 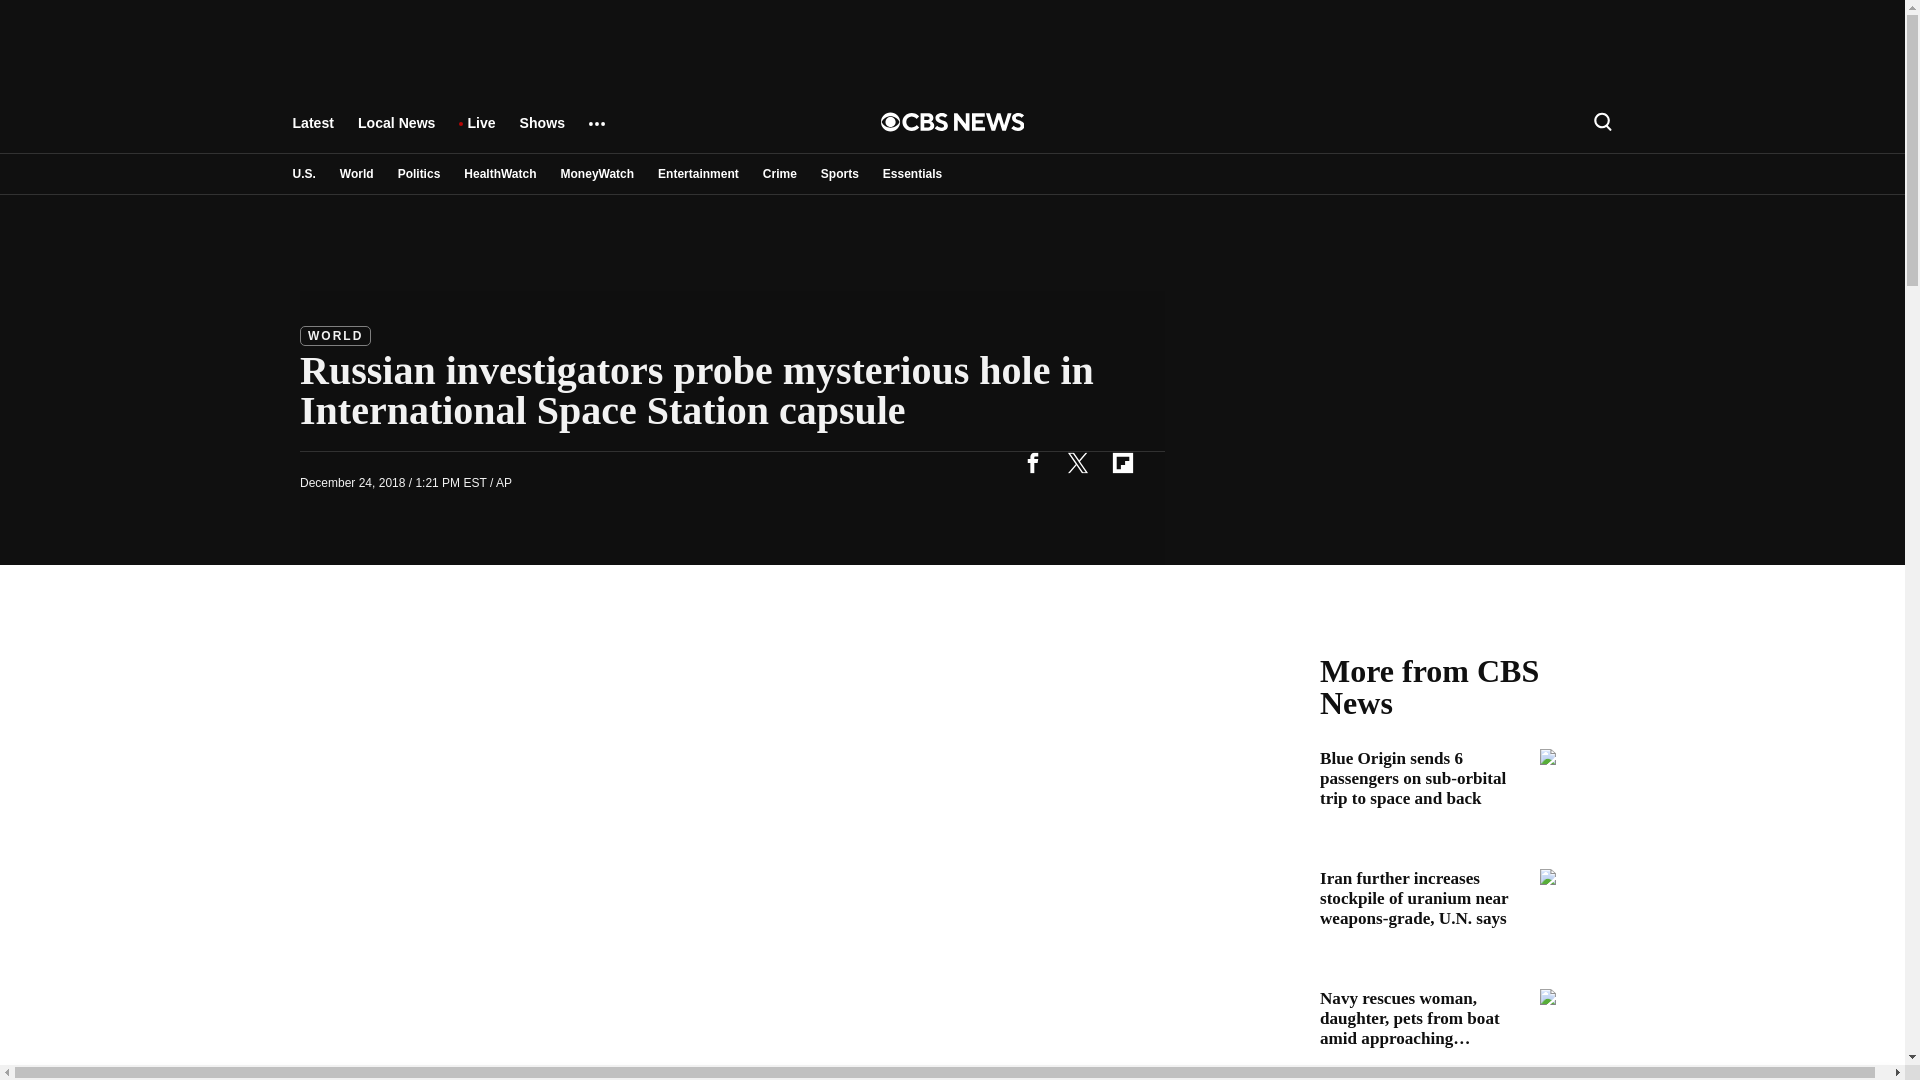 I want to click on facebook, so click(x=1032, y=462).